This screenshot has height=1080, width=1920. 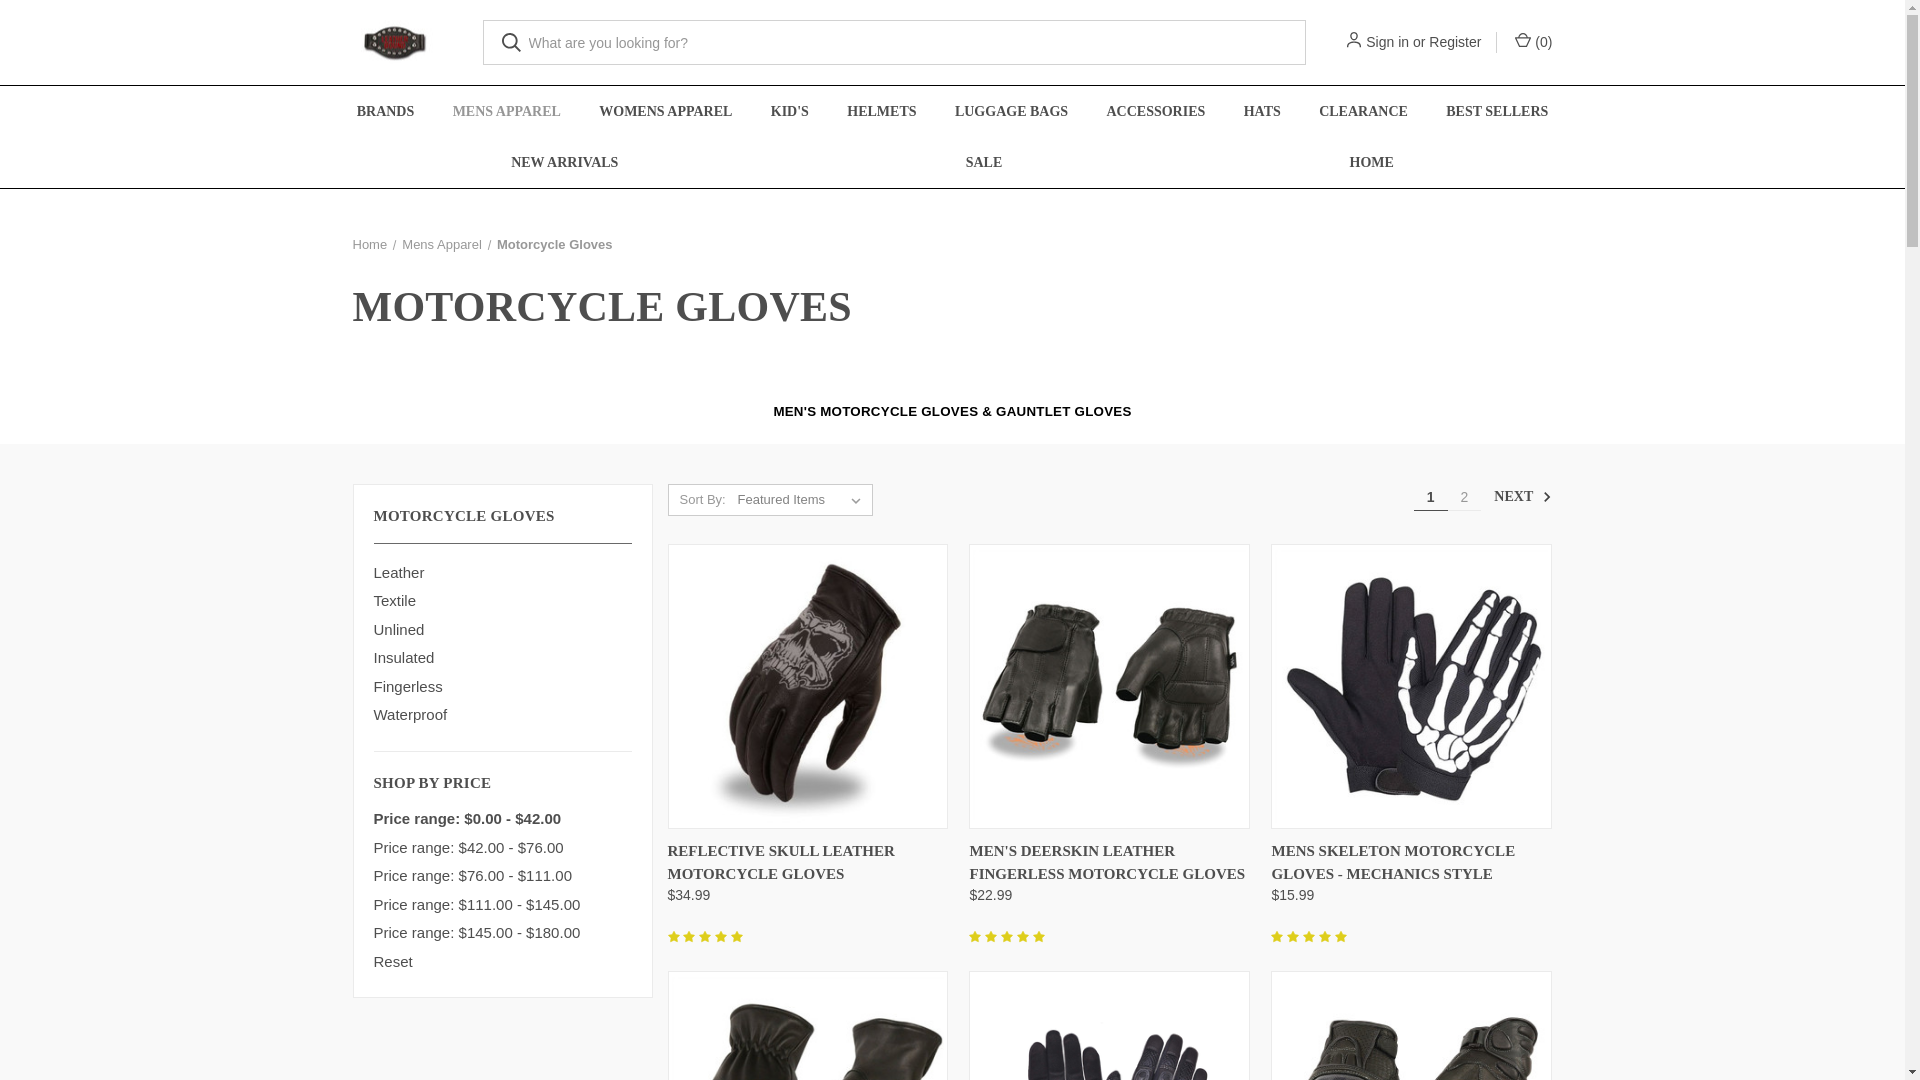 What do you see at coordinates (808, 686) in the screenshot?
I see `Reflective Ghost Skull Black Leather Motorcycle Gloves` at bounding box center [808, 686].